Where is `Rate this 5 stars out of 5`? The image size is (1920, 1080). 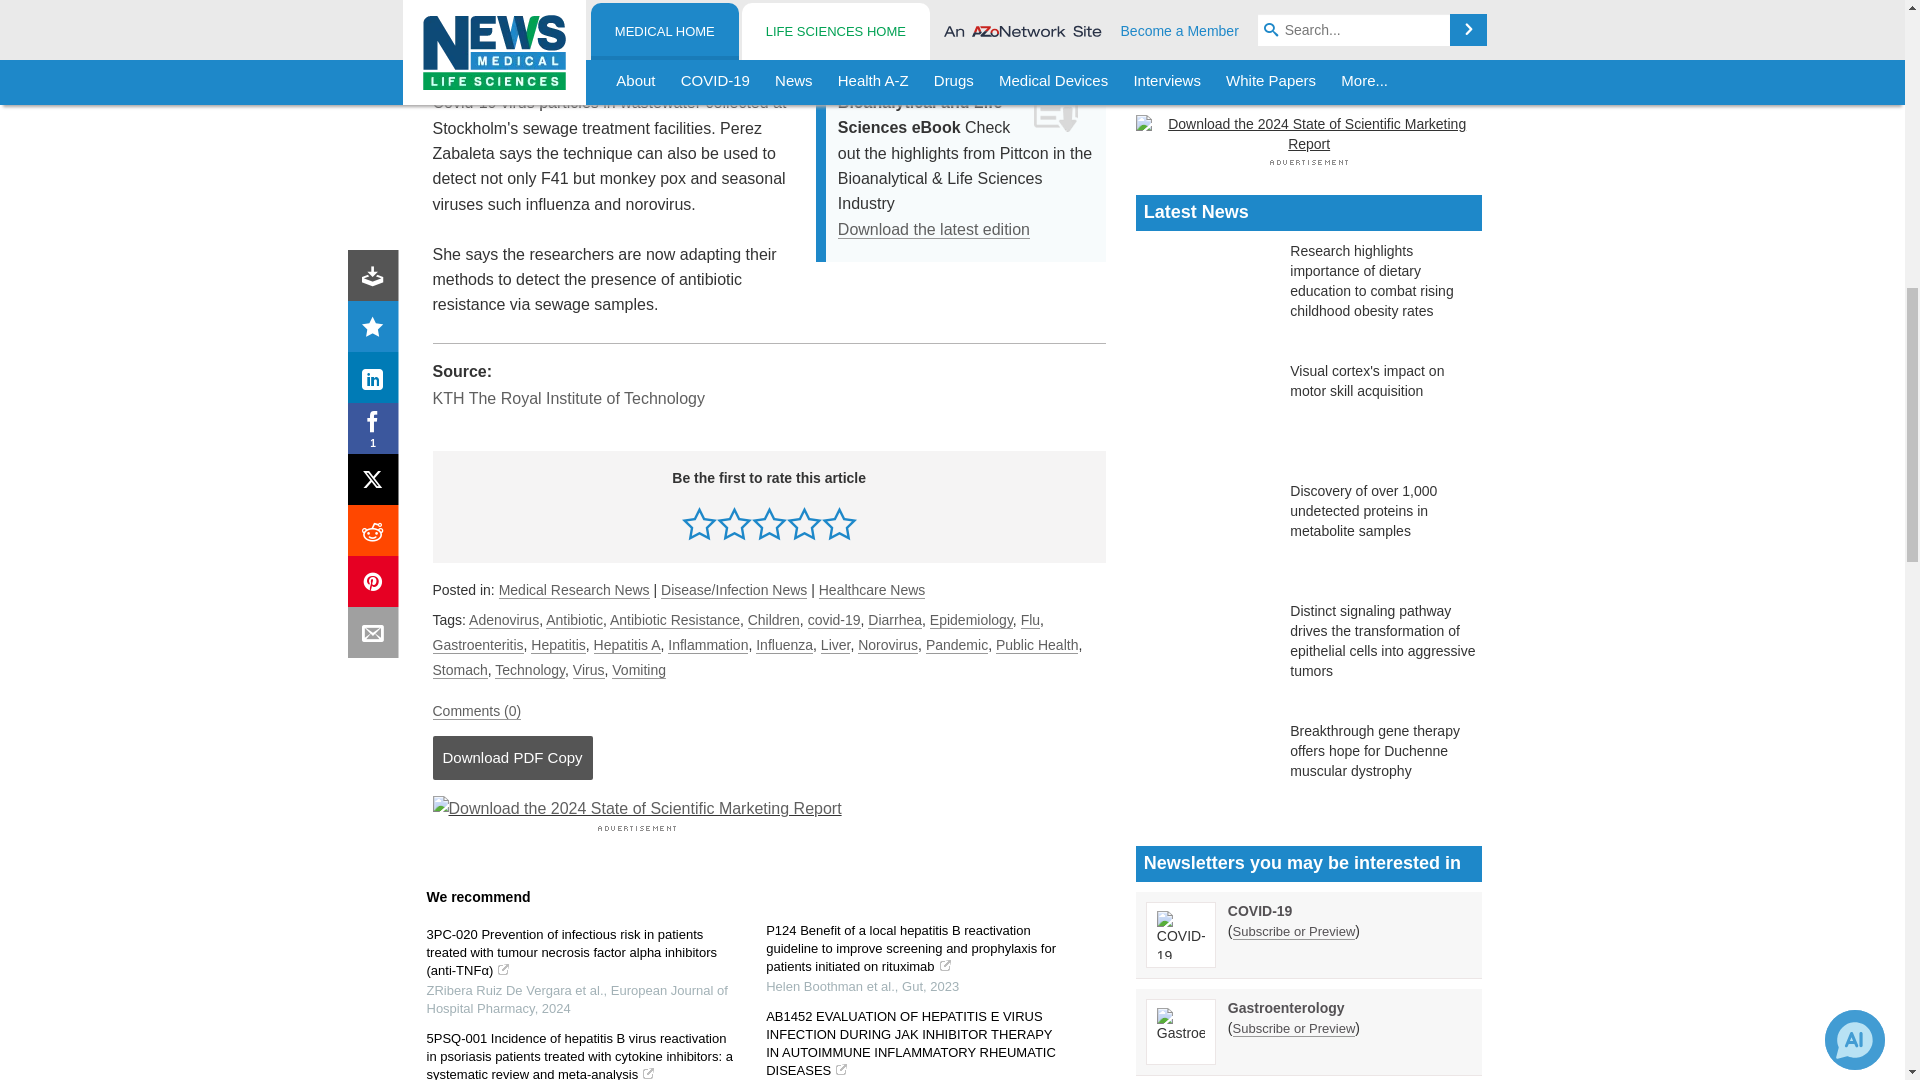
Rate this 5 stars out of 5 is located at coordinates (838, 524).